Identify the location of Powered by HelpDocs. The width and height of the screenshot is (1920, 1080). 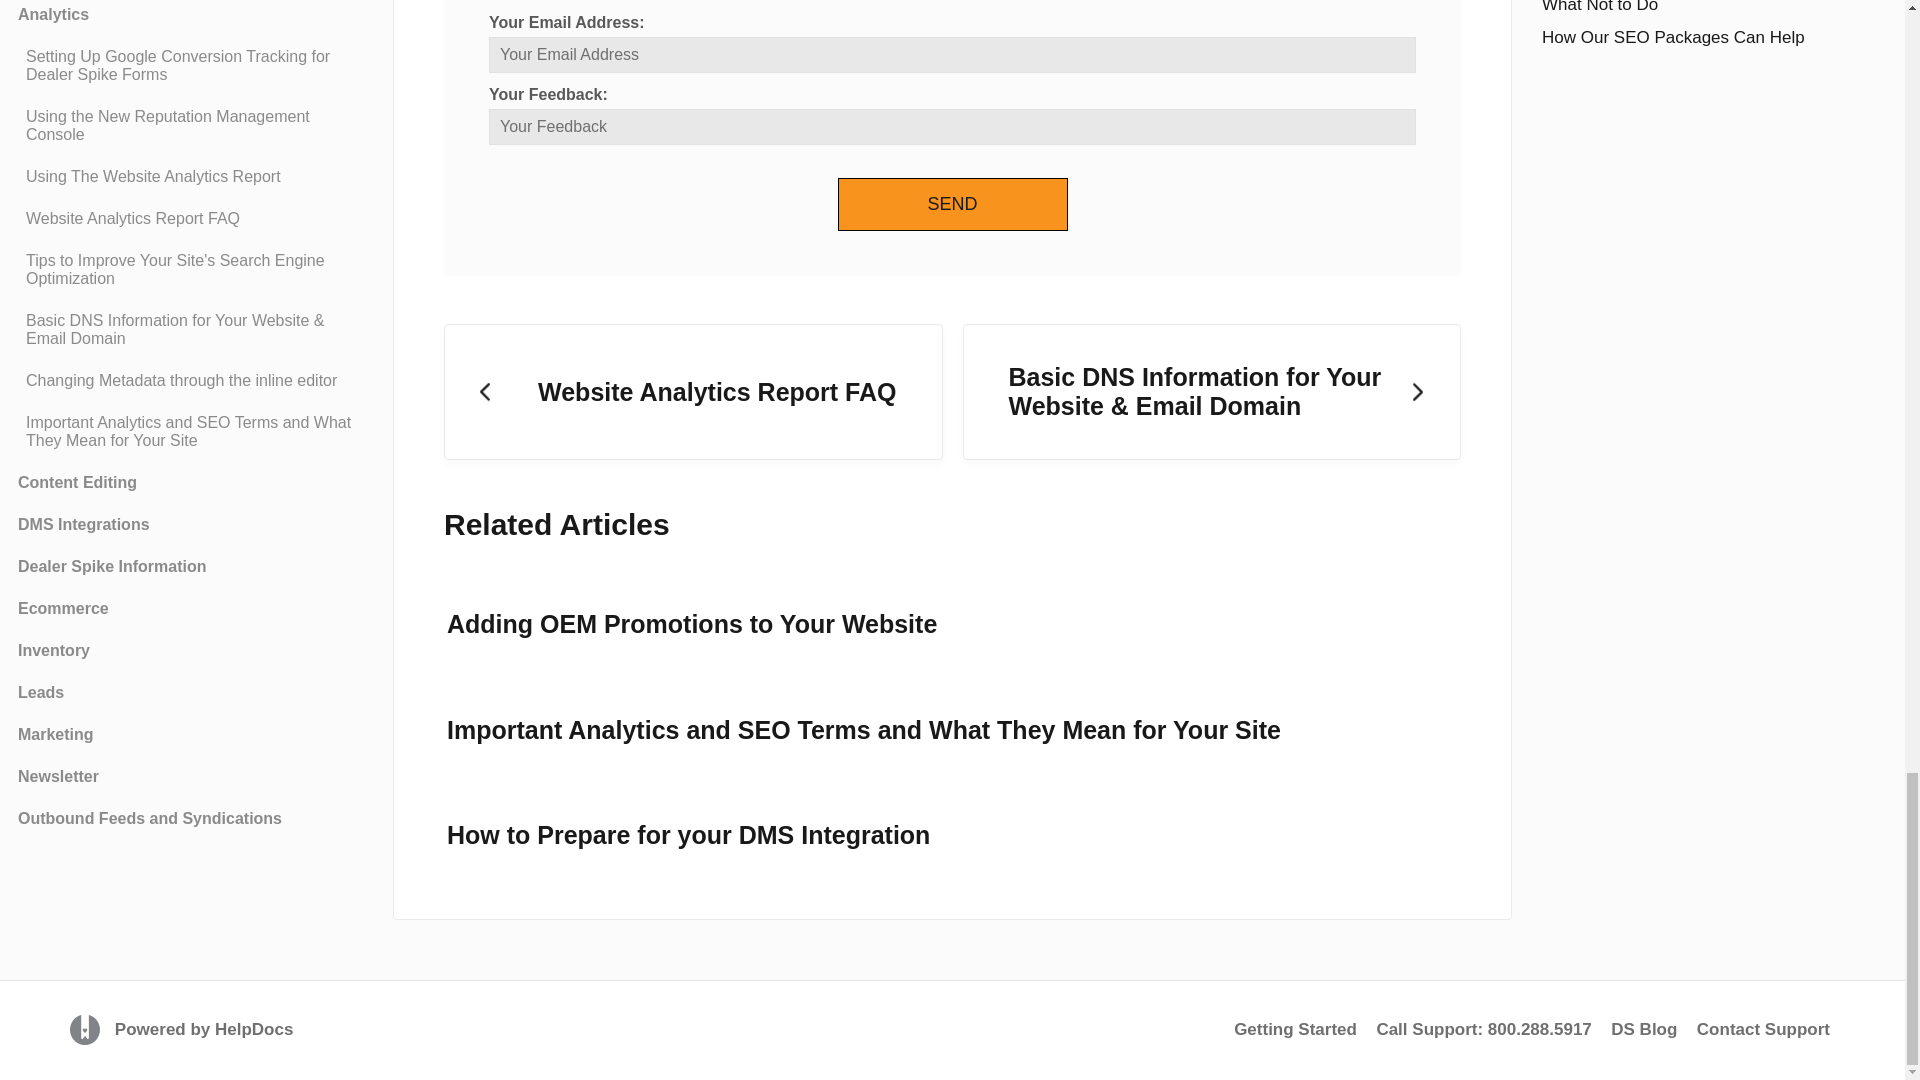
(199, 1028).